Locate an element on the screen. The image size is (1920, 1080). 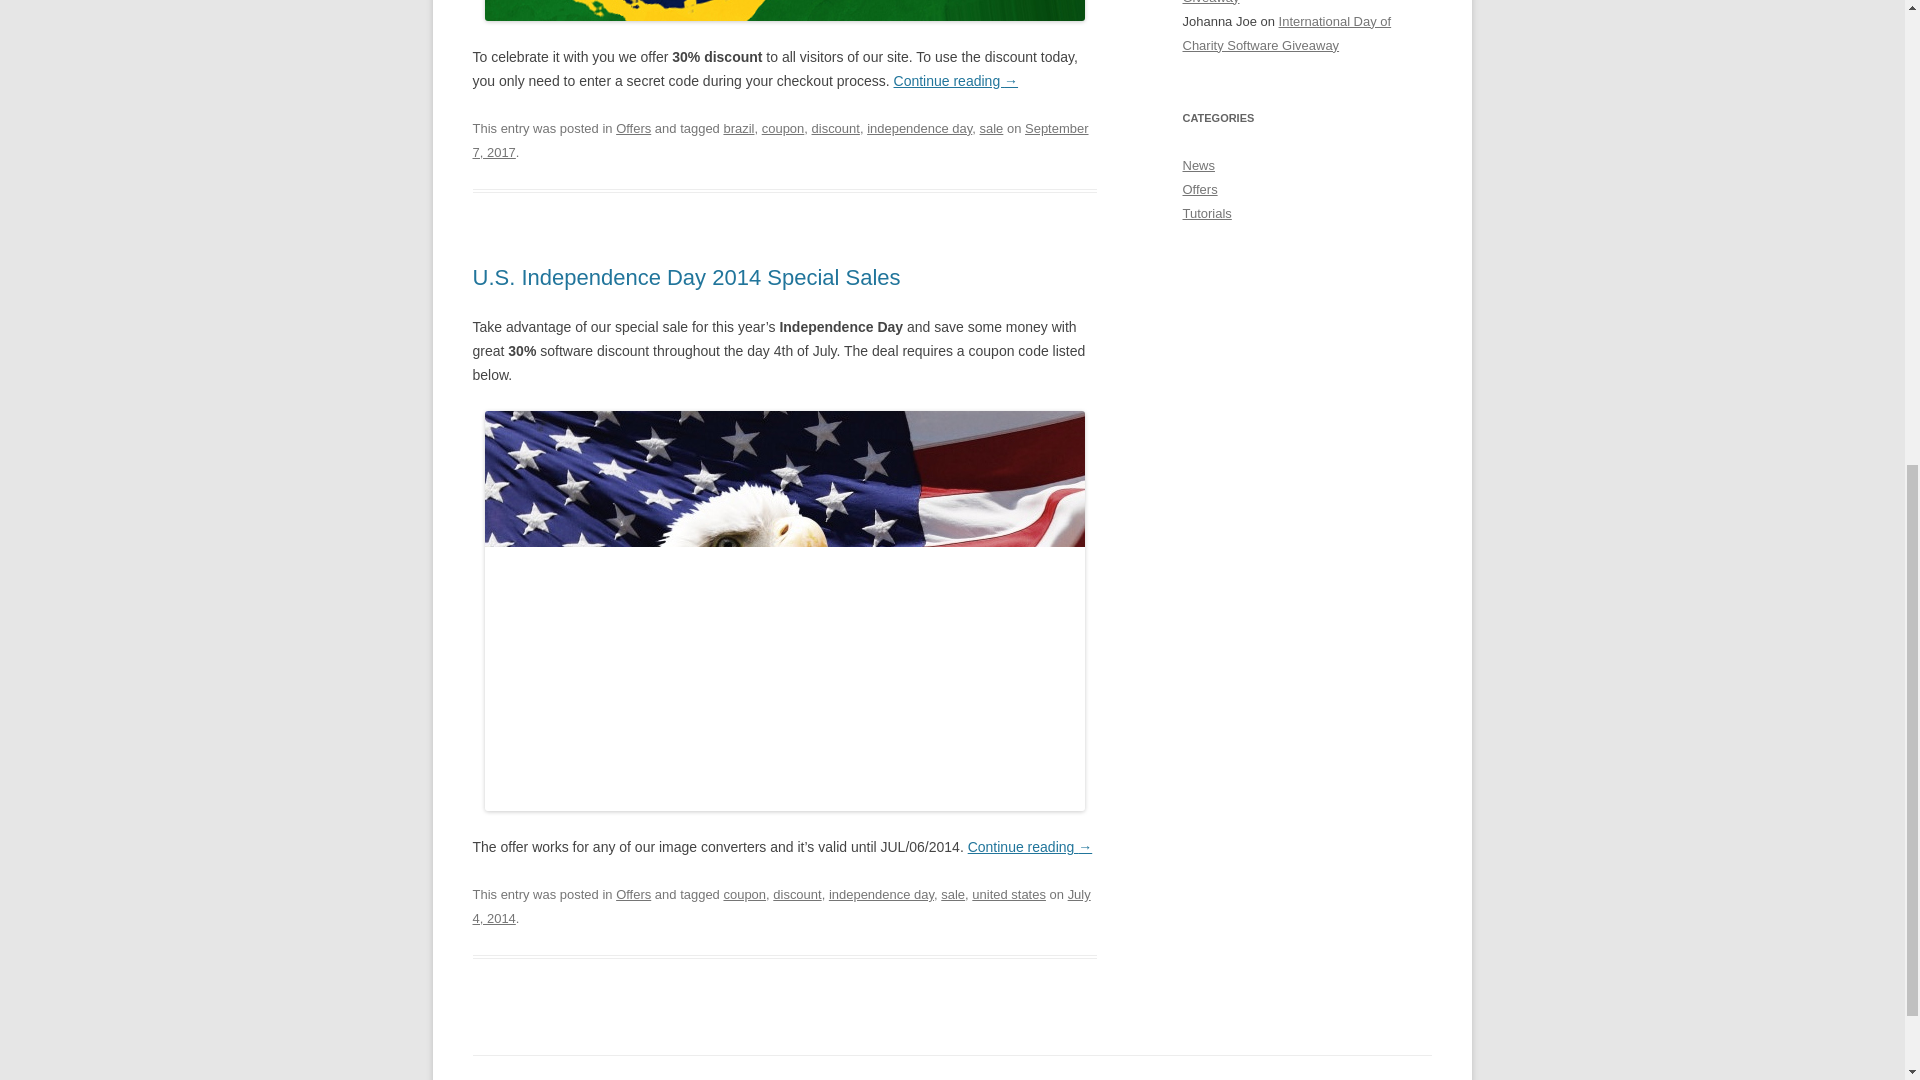
brazil is located at coordinates (738, 128).